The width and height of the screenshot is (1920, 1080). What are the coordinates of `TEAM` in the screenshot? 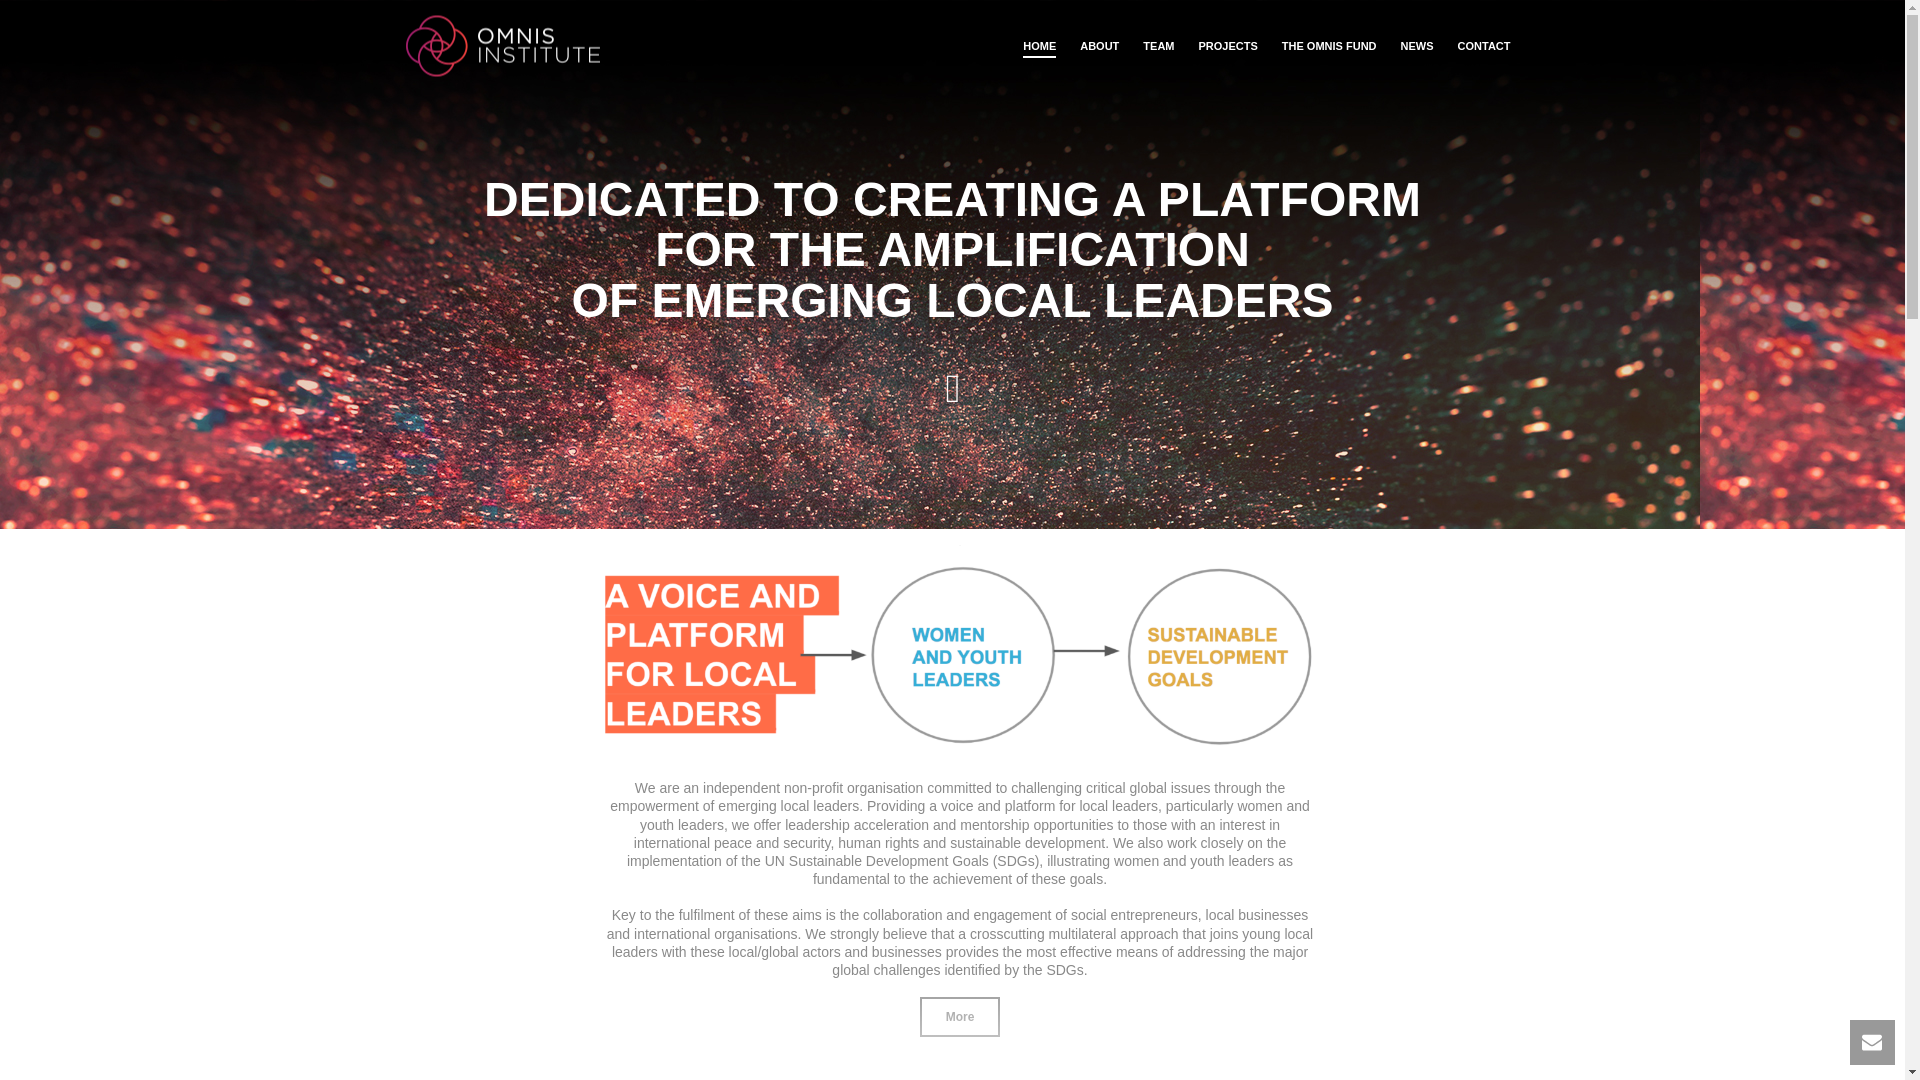 It's located at (1158, 46).